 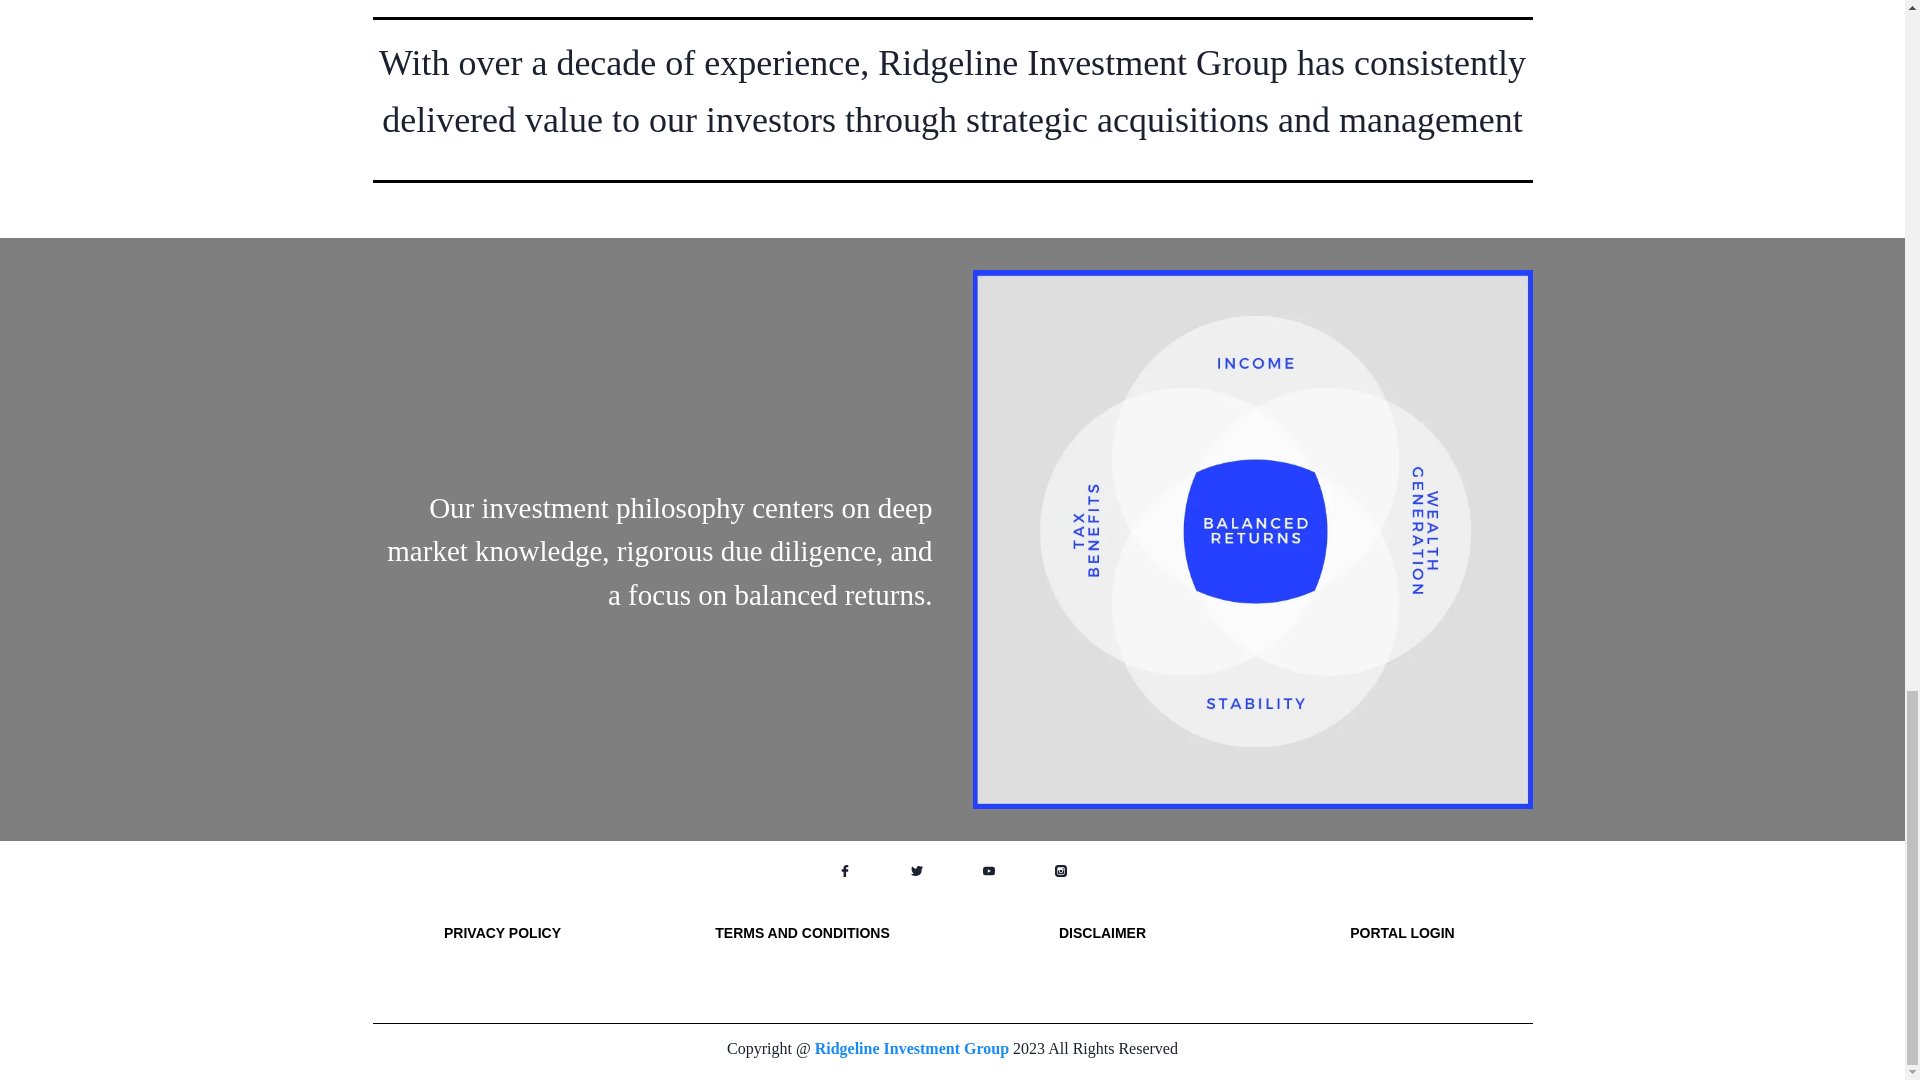 I want to click on TERMS AND CONDITIONS, so click(x=801, y=932).